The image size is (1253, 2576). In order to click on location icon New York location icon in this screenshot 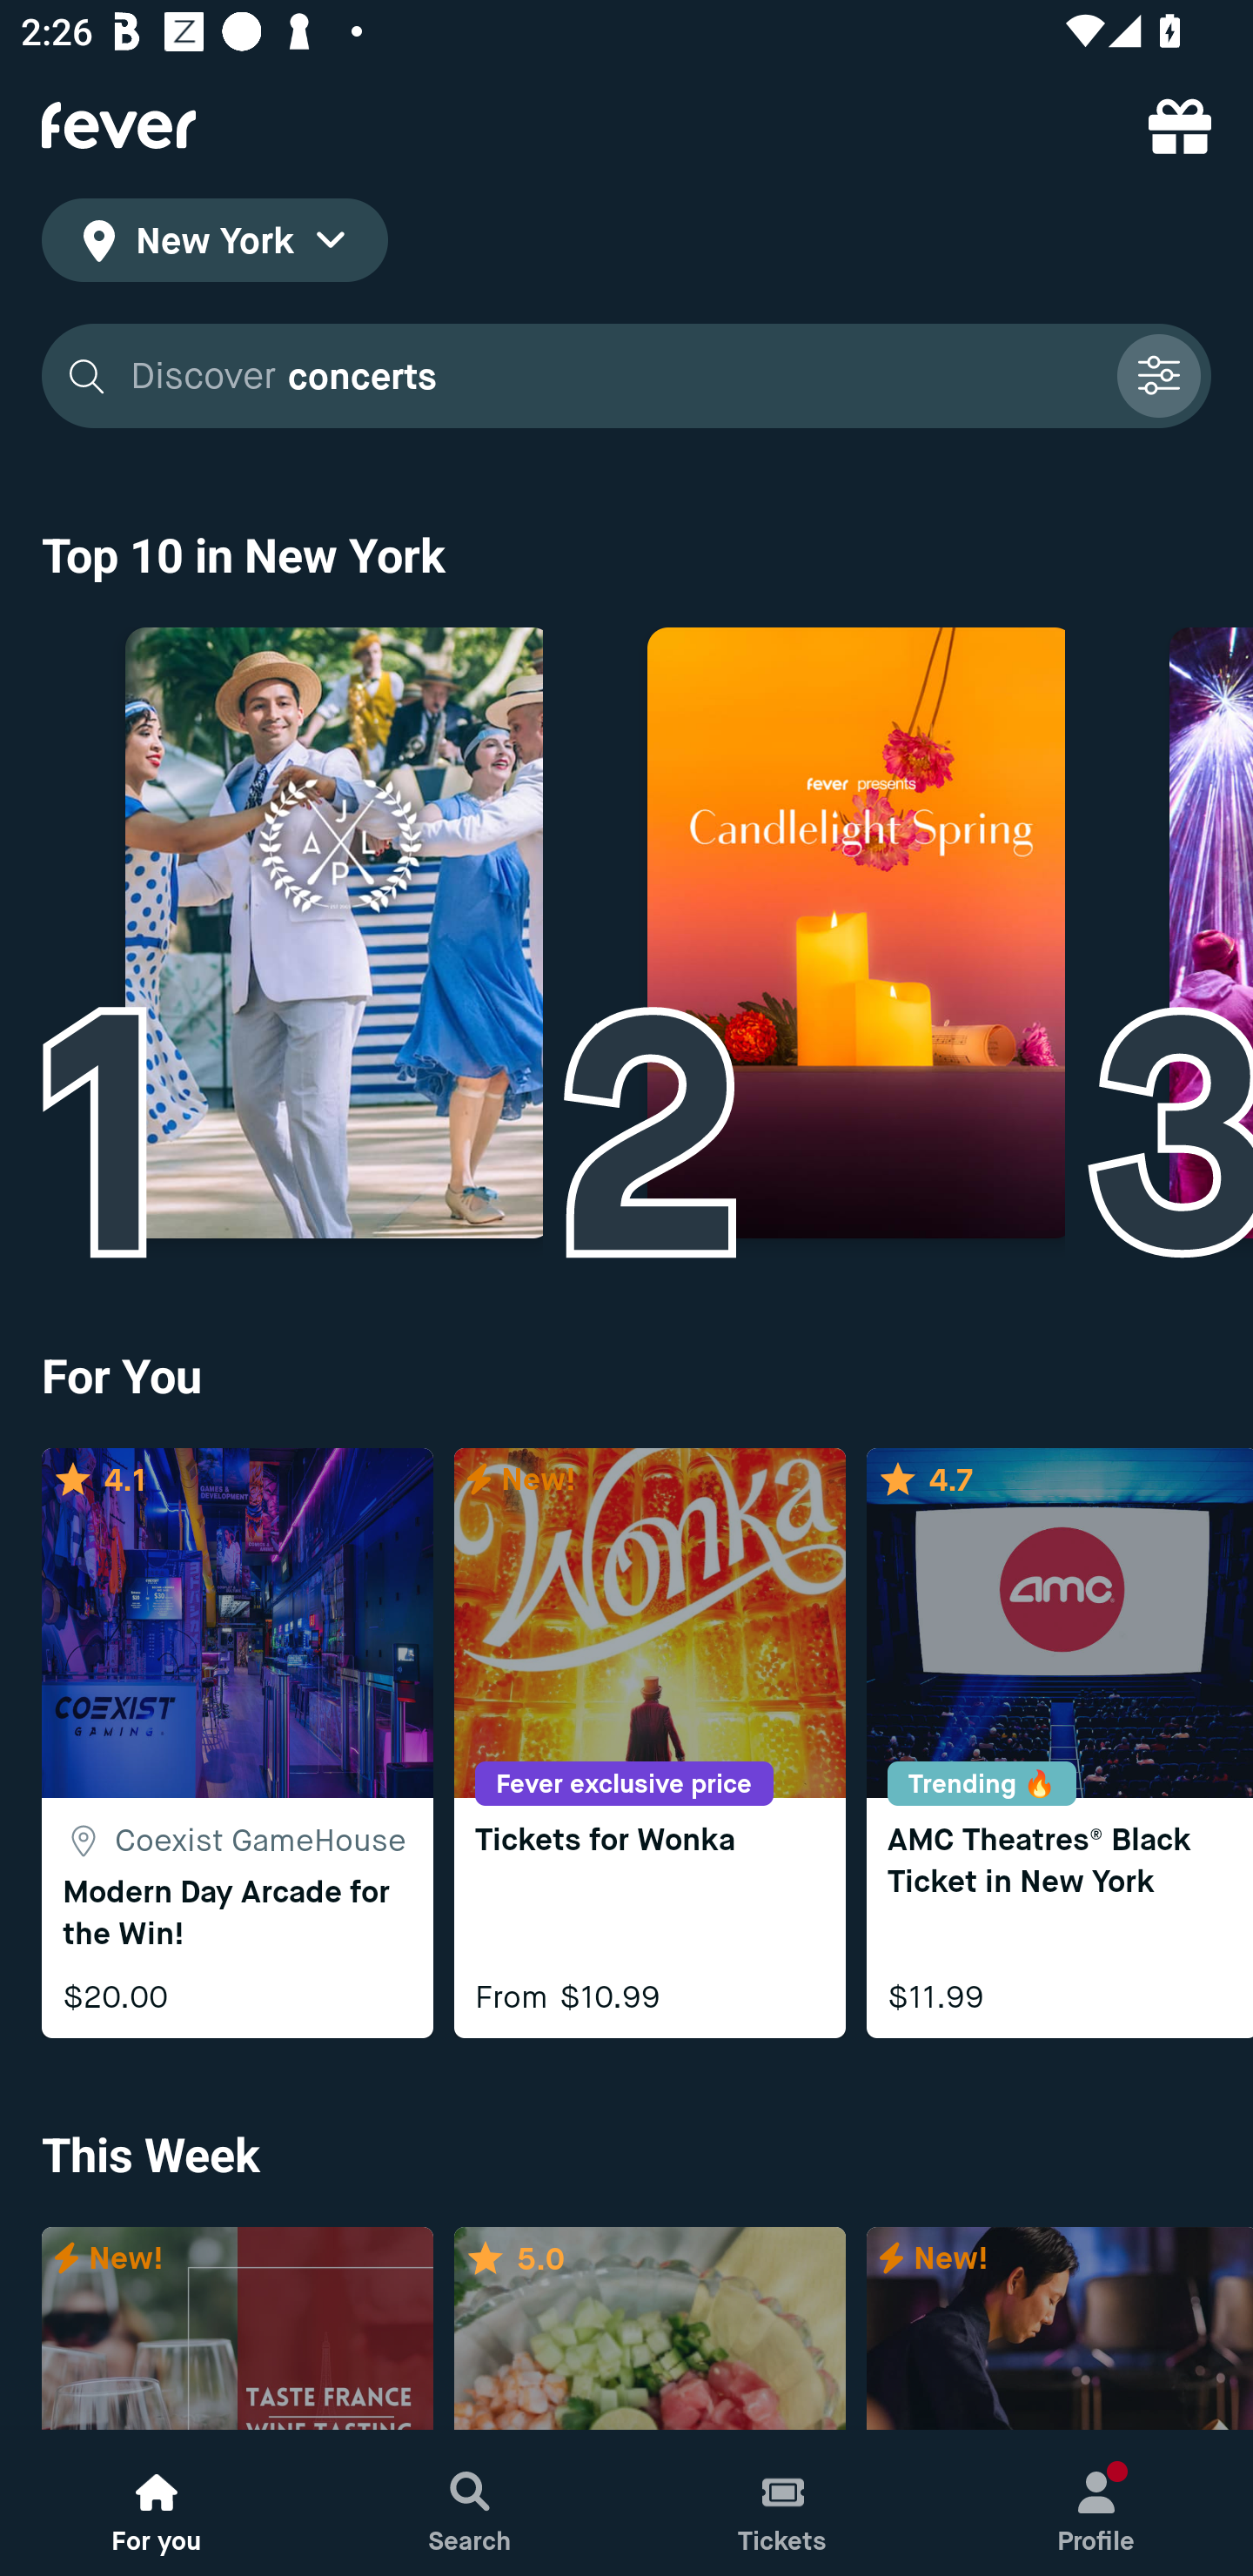, I will do `click(214, 245)`.